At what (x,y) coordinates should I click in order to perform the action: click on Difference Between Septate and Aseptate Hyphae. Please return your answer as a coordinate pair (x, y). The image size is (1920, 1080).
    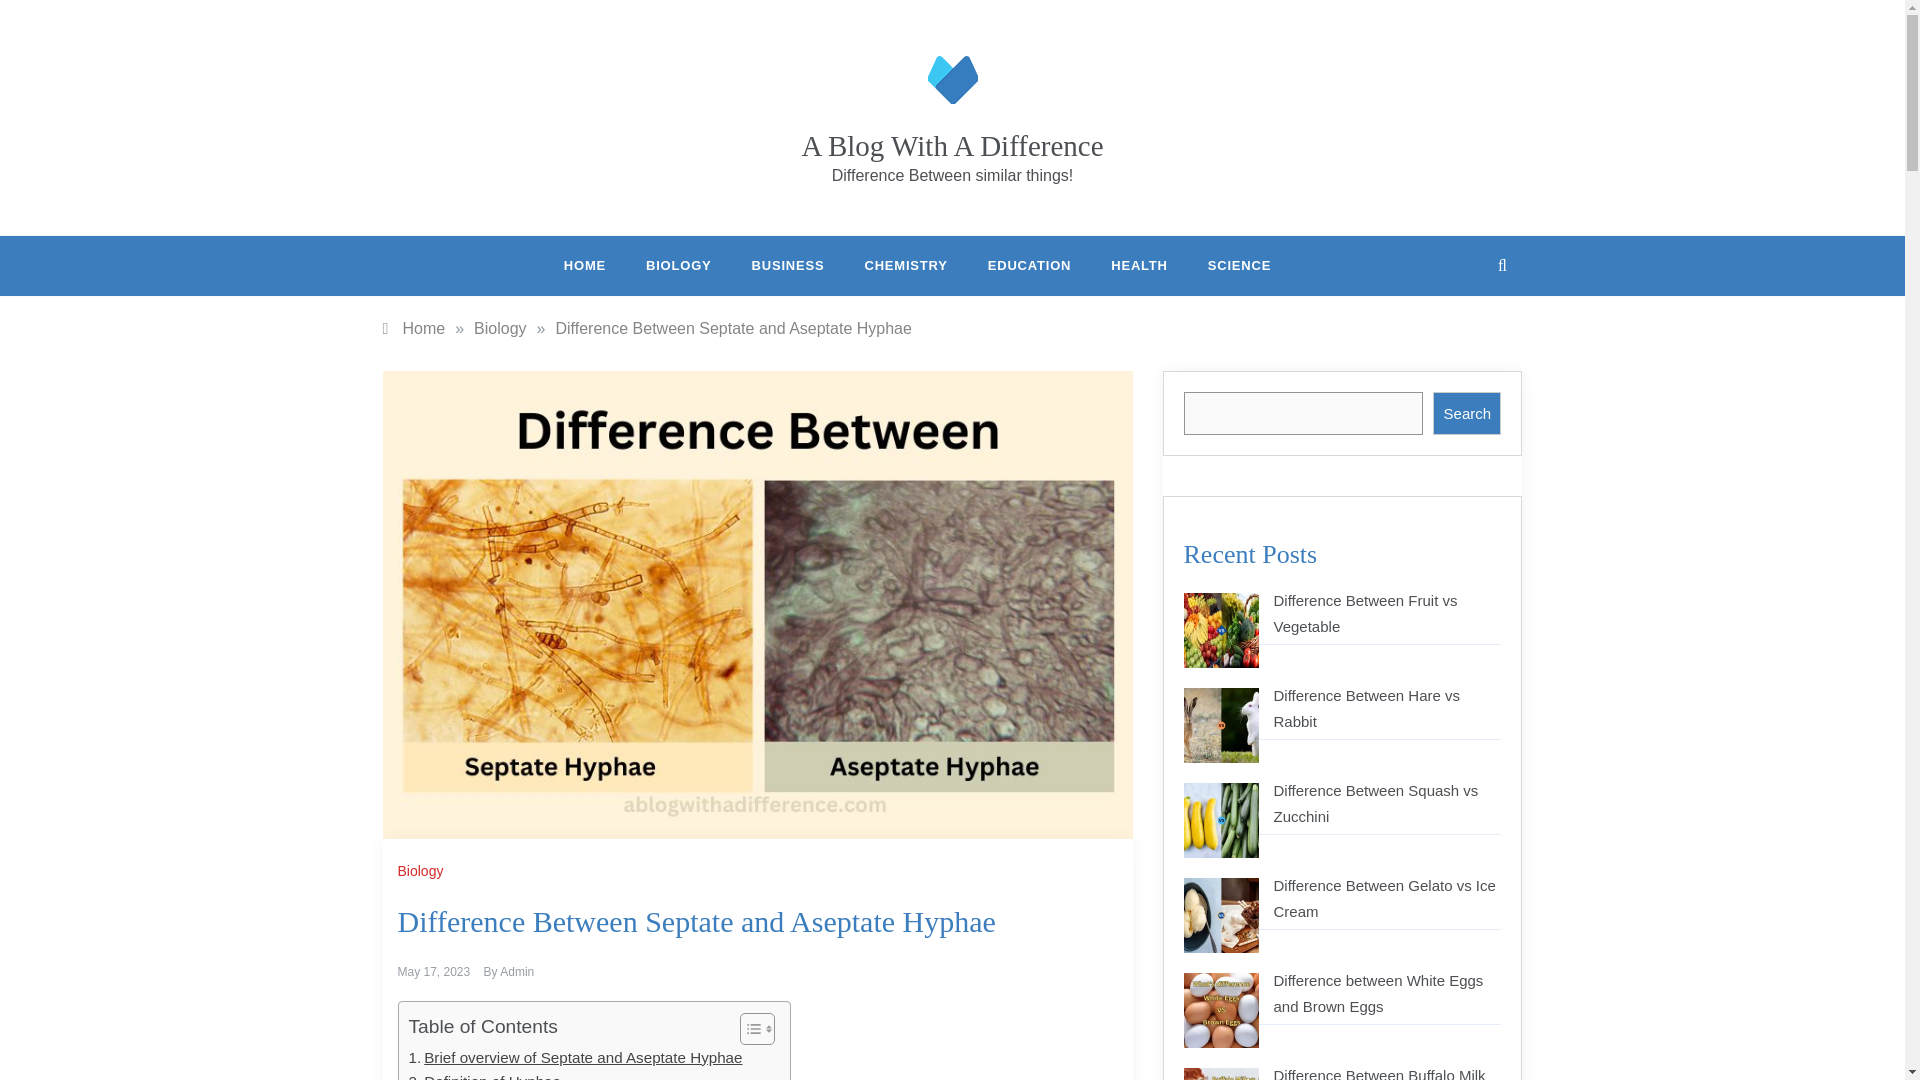
    Looking at the image, I should click on (732, 328).